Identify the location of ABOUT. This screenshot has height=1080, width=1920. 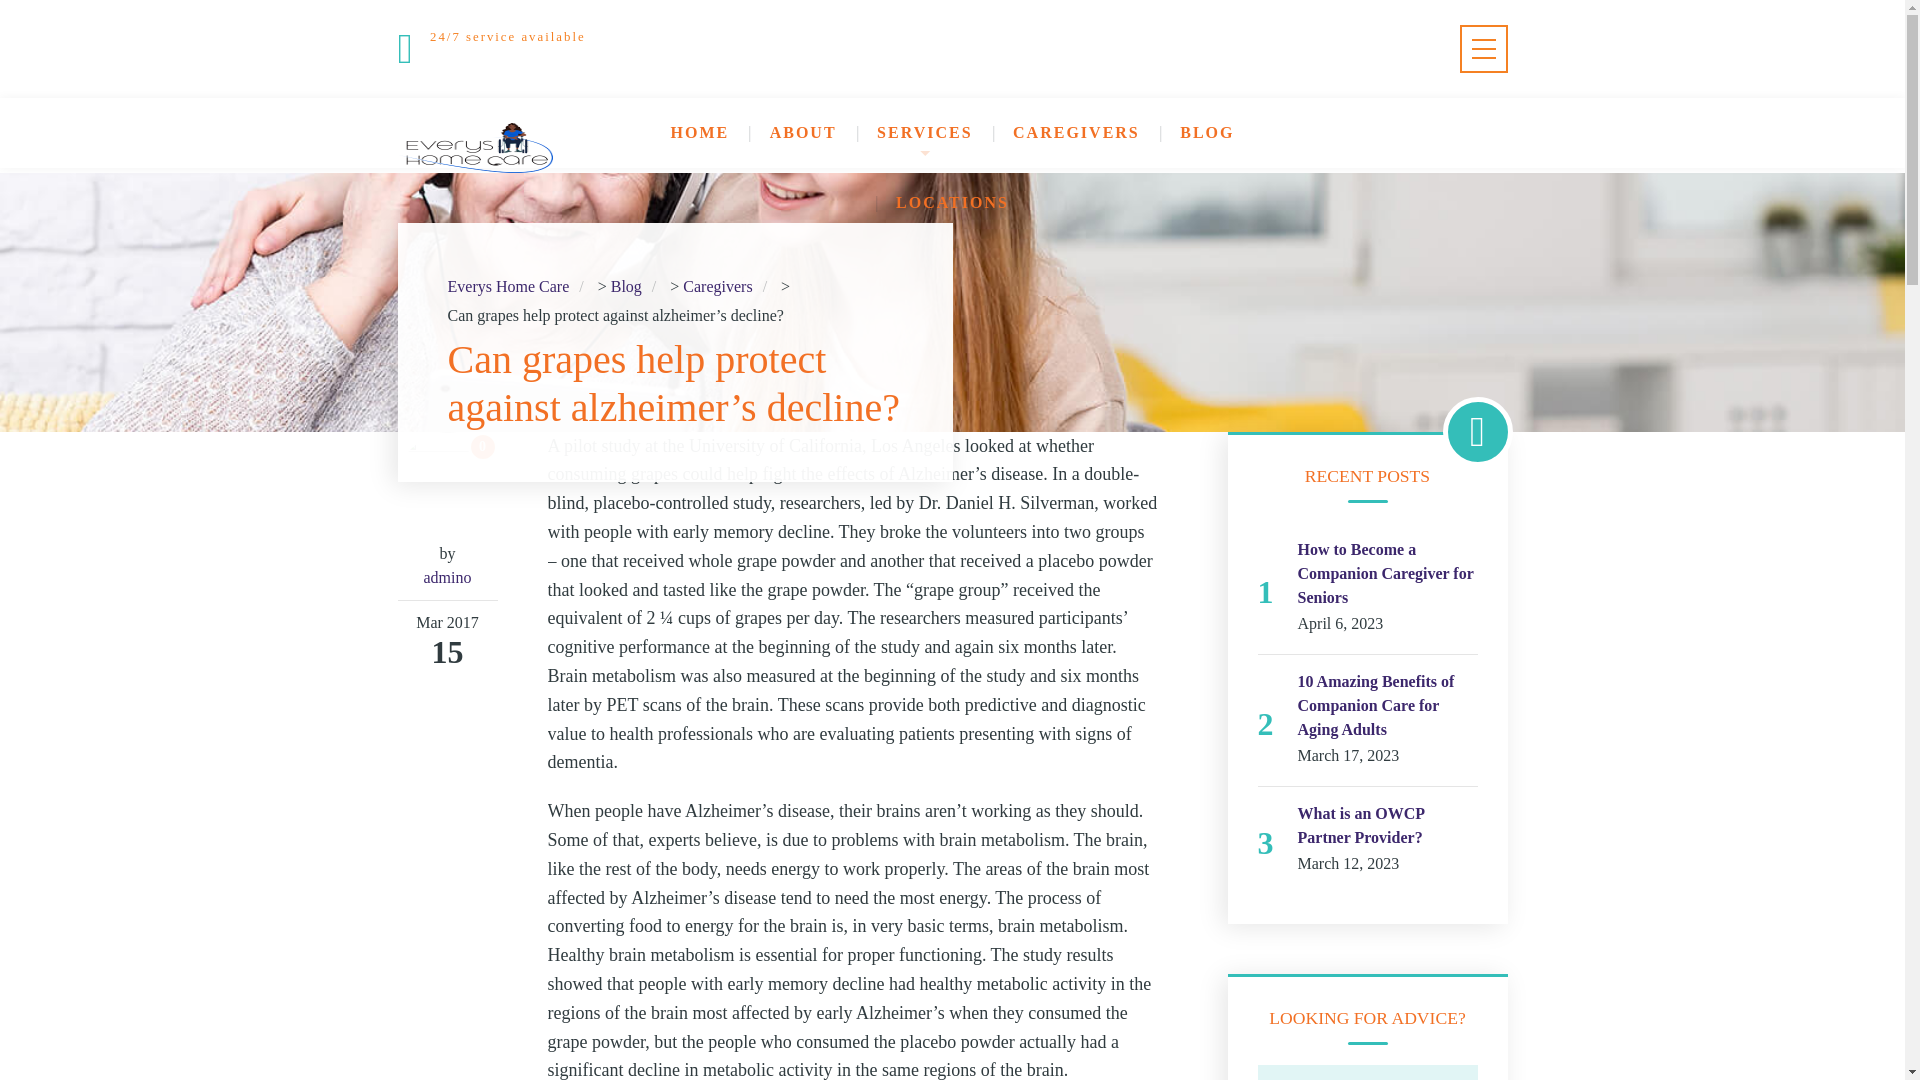
(803, 133).